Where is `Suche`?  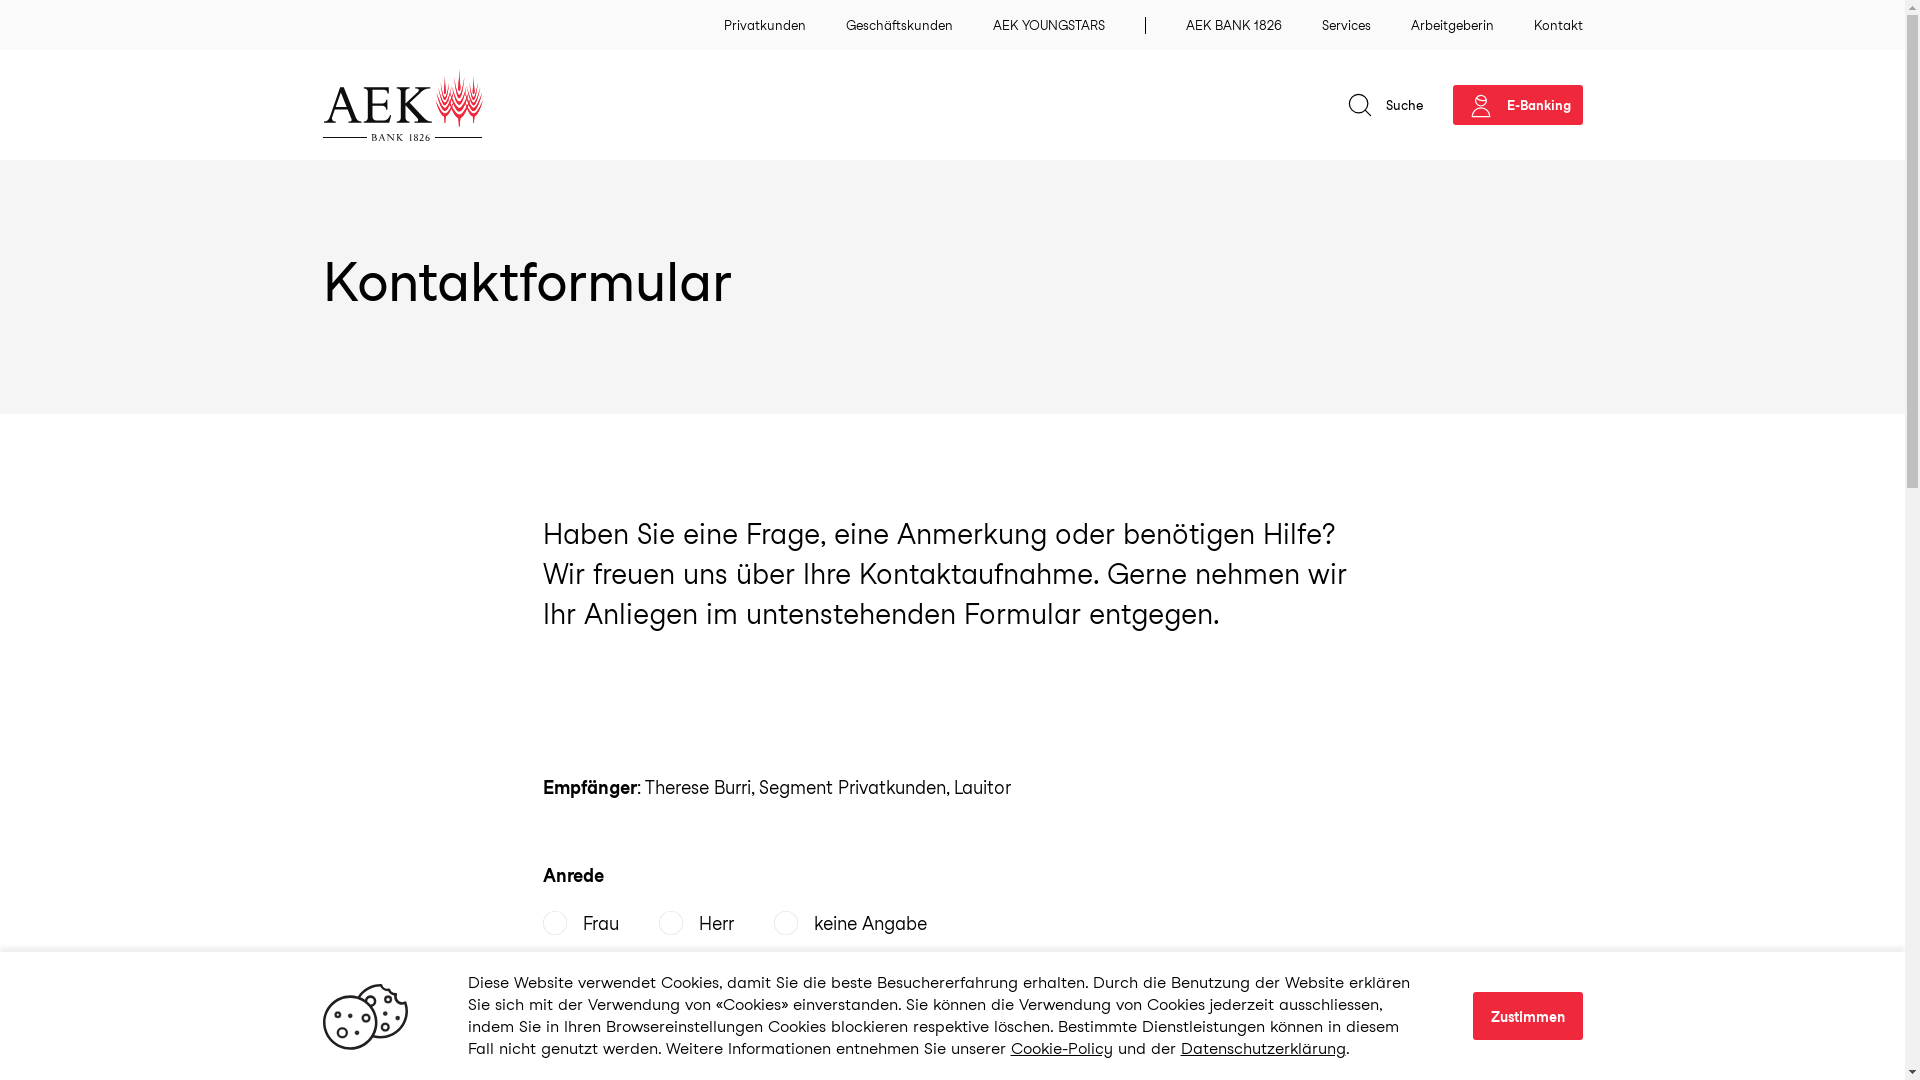
Suche is located at coordinates (1384, 105).